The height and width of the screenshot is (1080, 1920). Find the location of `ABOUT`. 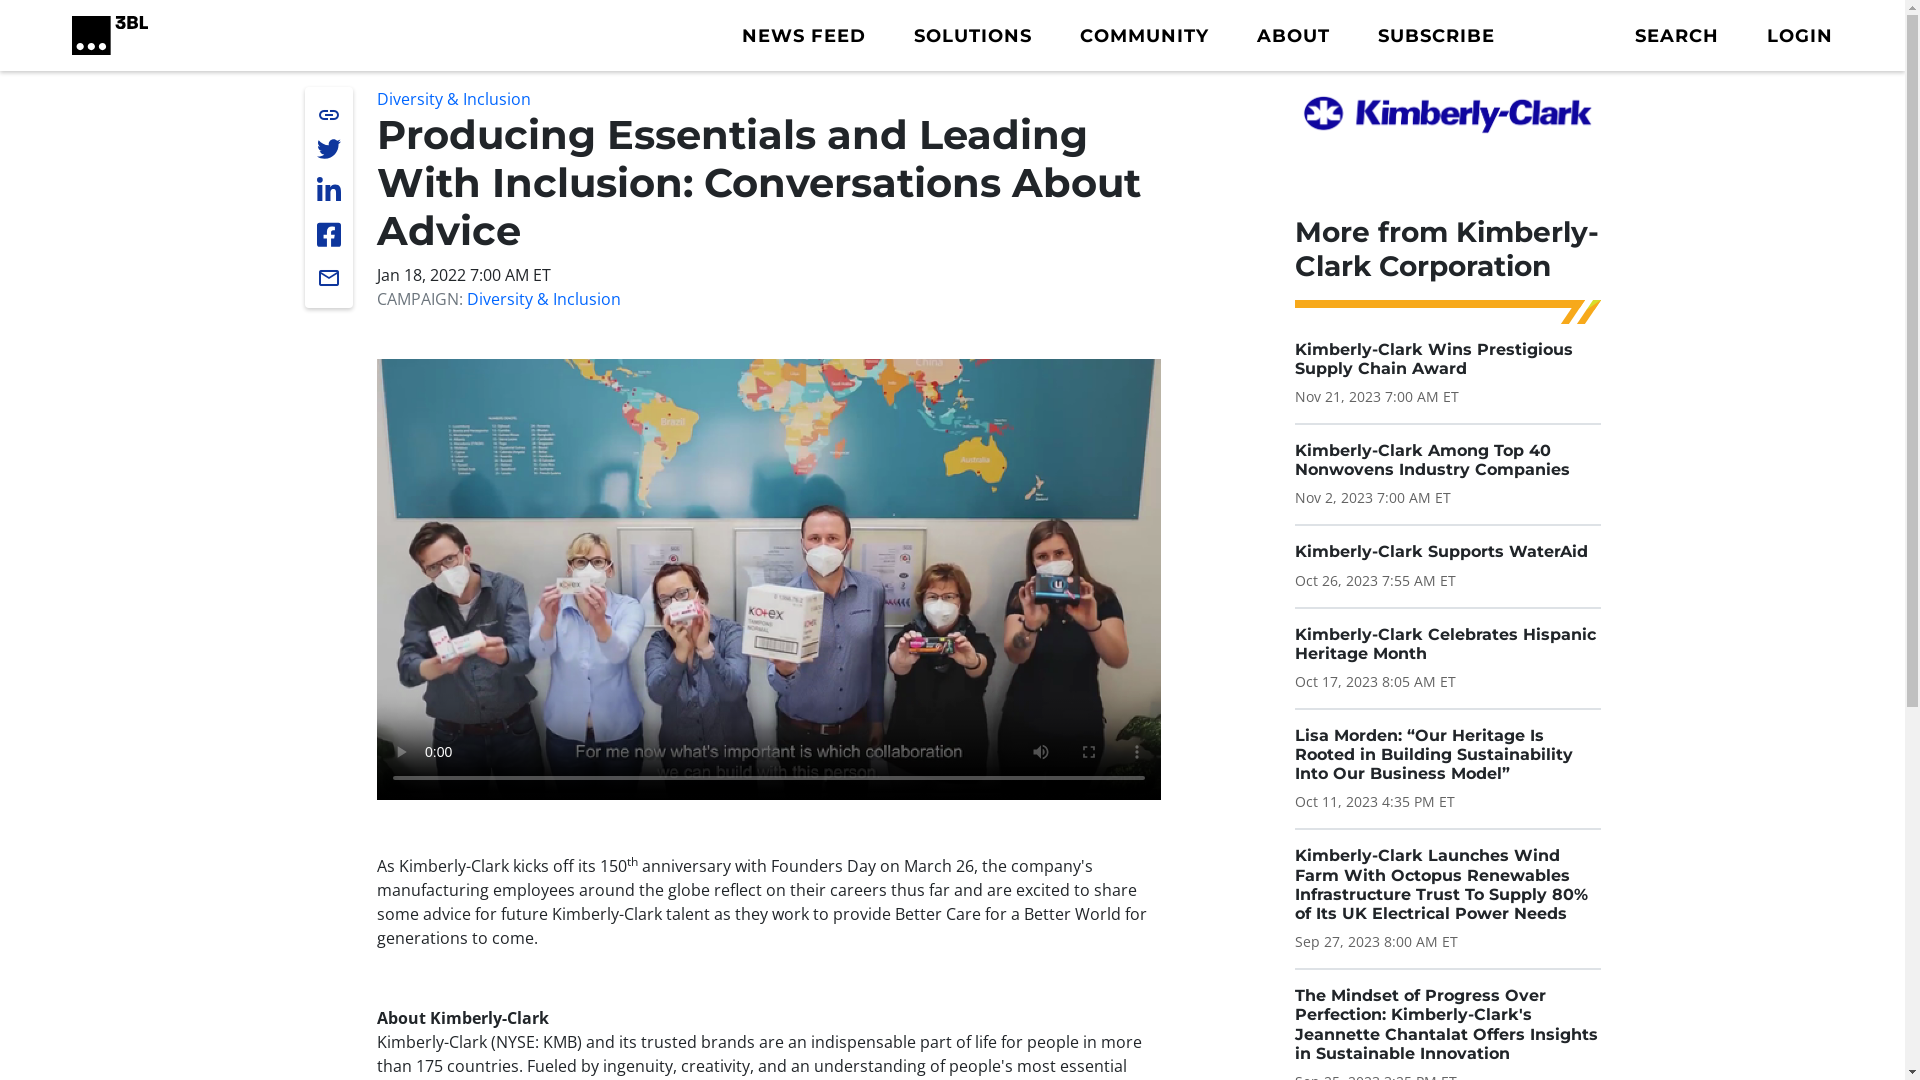

ABOUT is located at coordinates (1294, 35).